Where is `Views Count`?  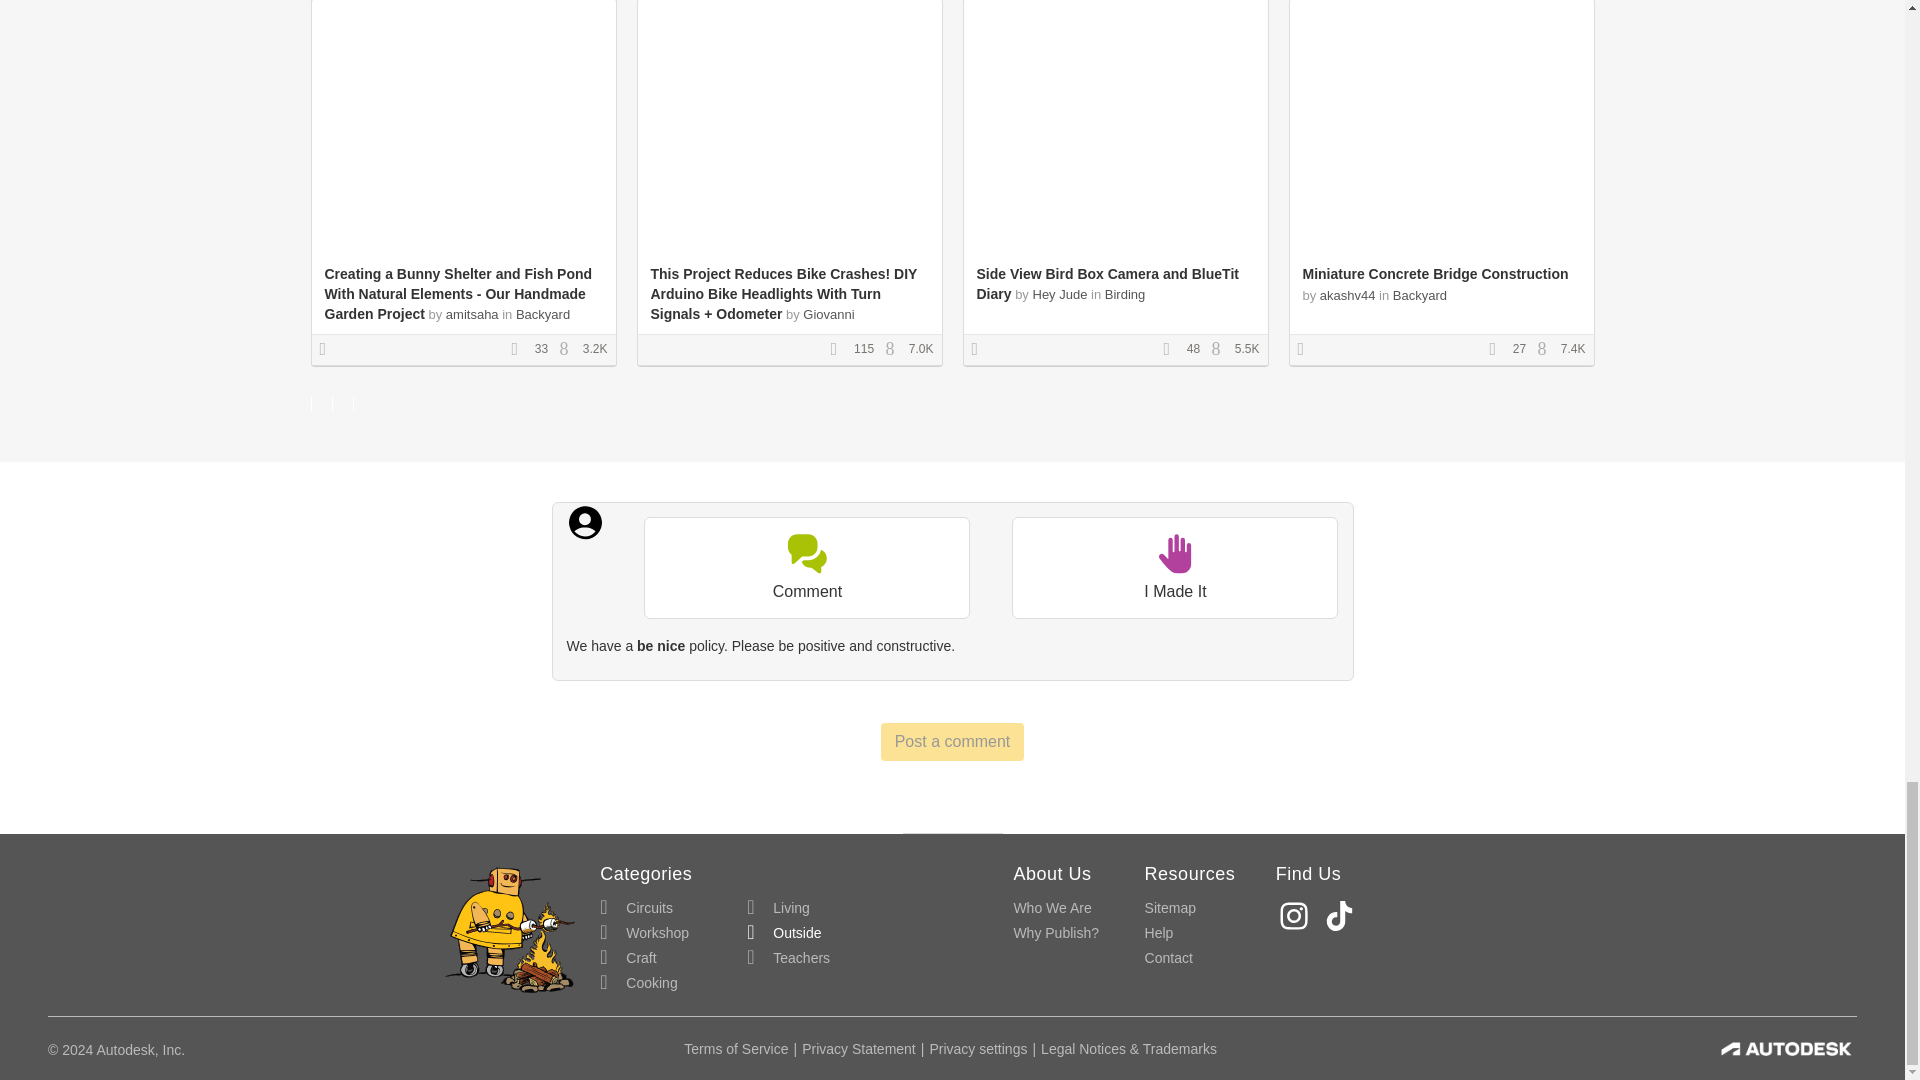
Views Count is located at coordinates (1220, 350).